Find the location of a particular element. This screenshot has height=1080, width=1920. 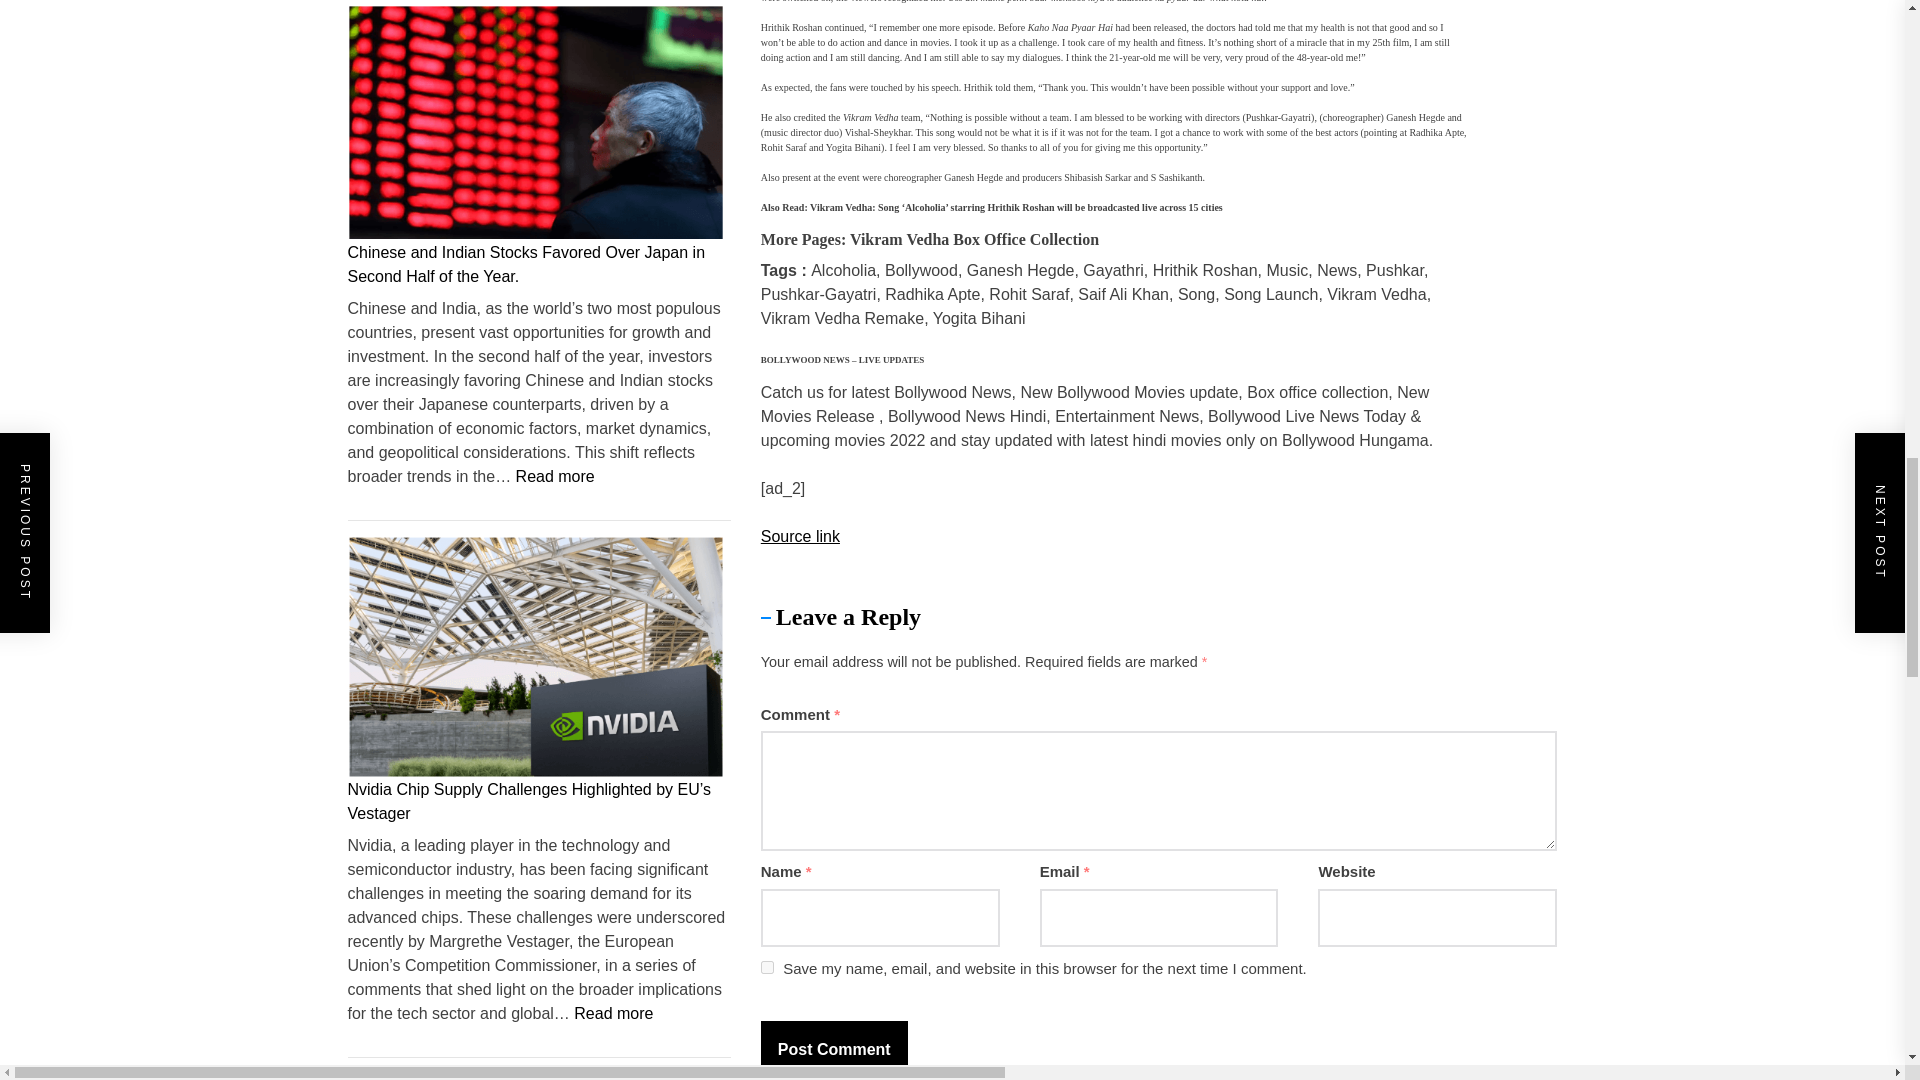

Post Comment is located at coordinates (834, 1049).